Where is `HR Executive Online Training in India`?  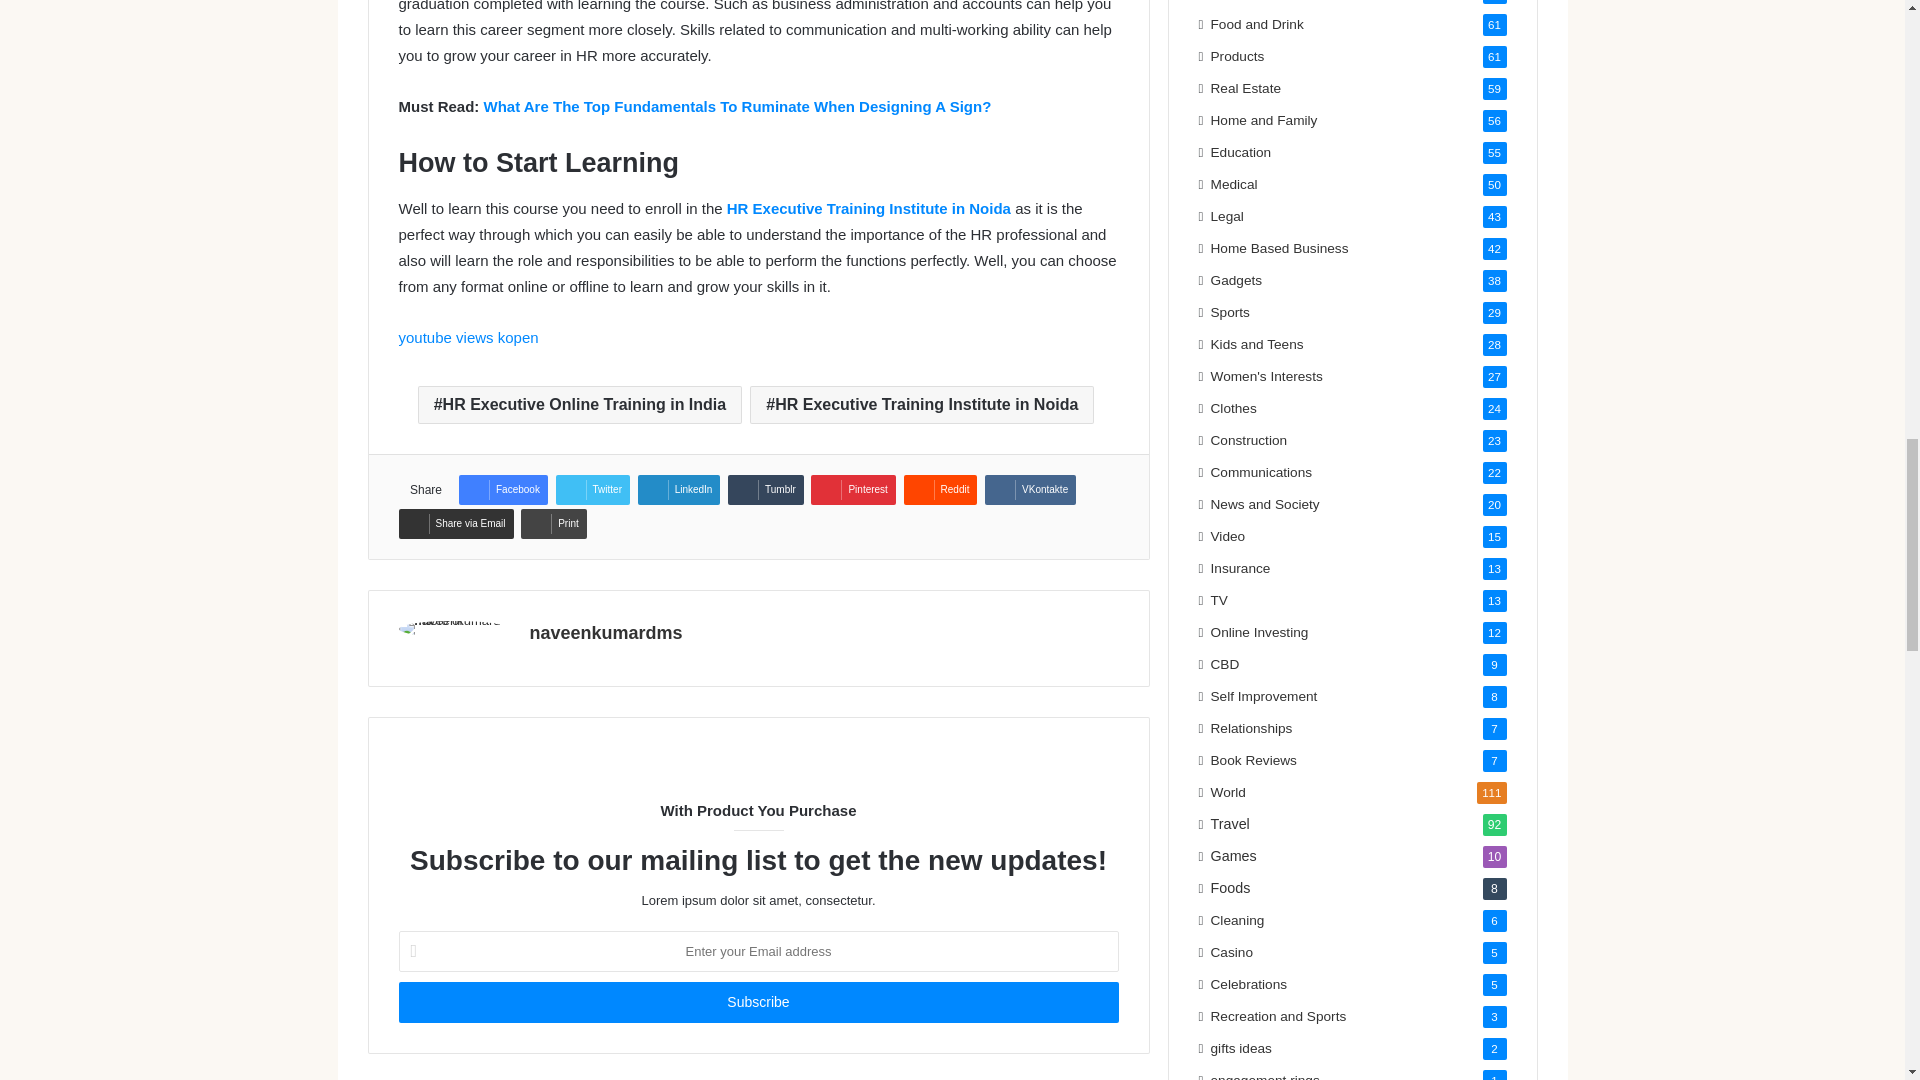 HR Executive Online Training in India is located at coordinates (580, 404).